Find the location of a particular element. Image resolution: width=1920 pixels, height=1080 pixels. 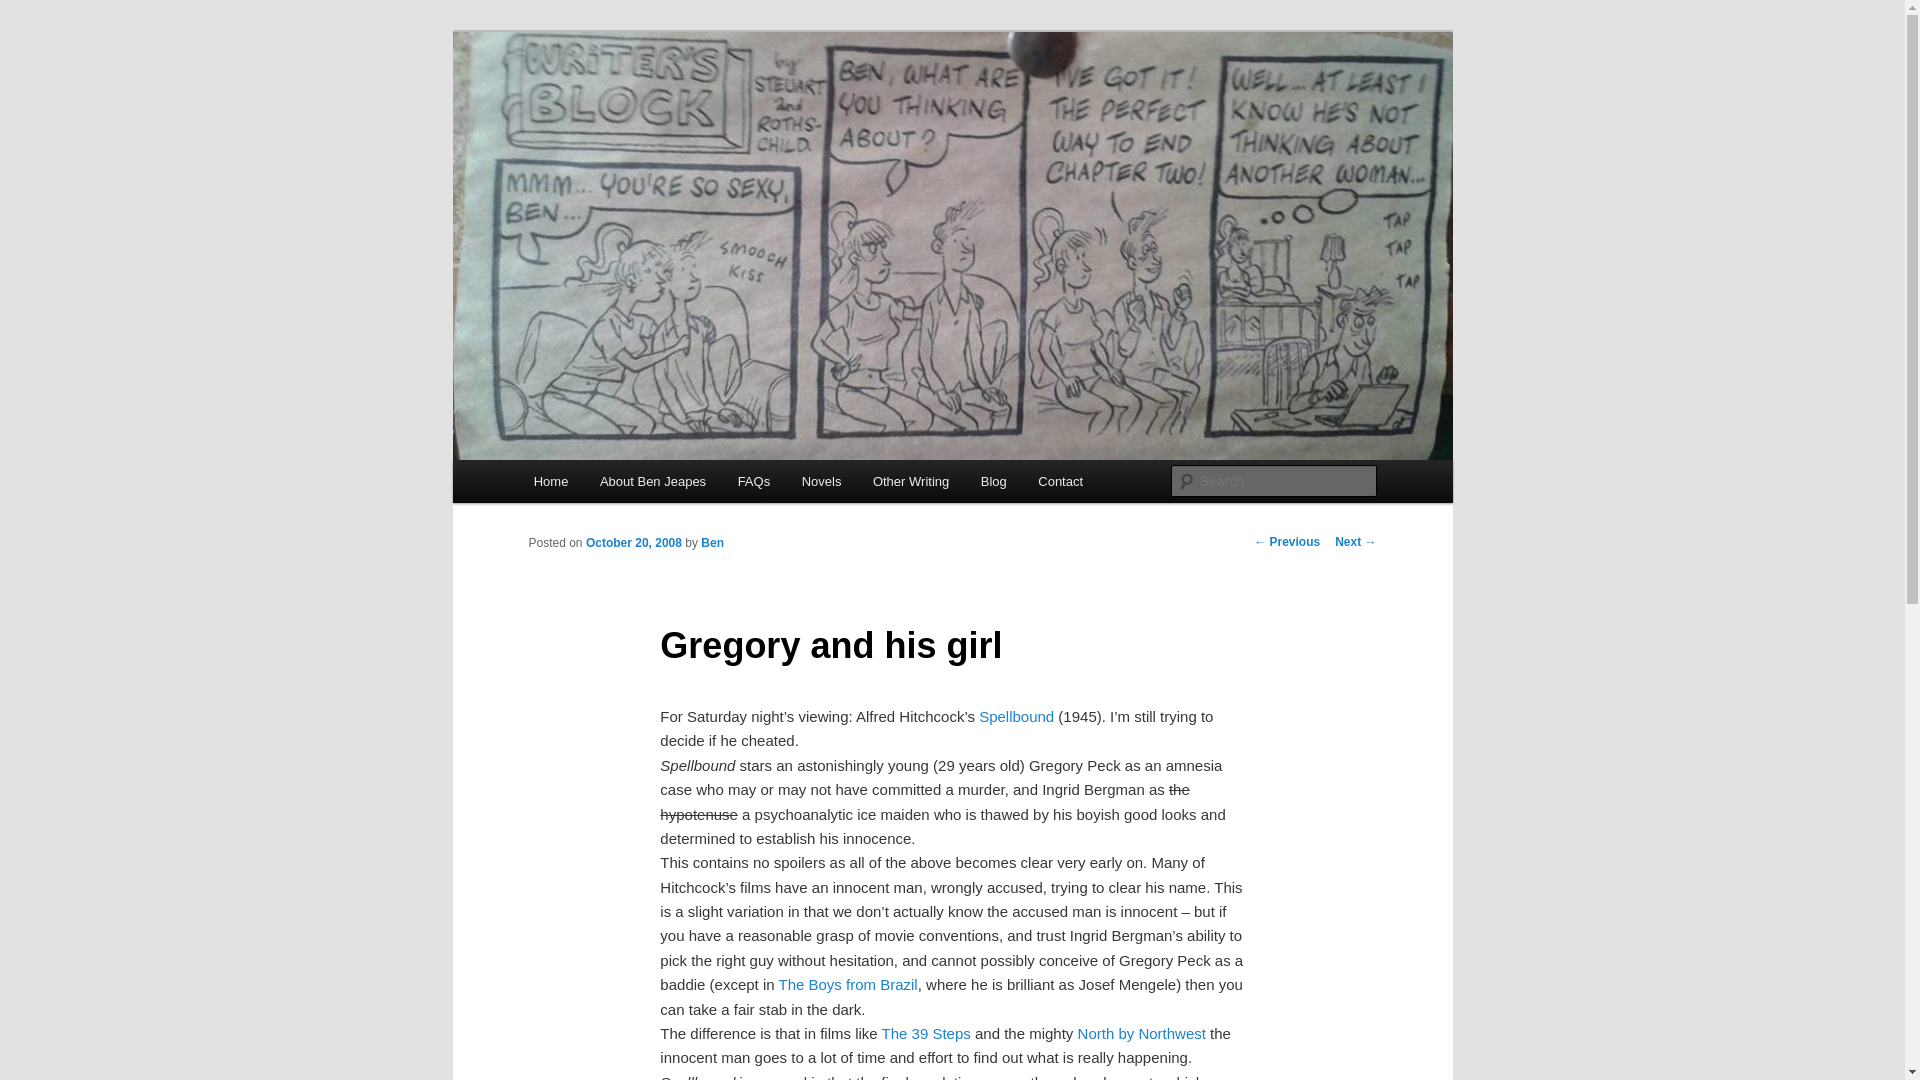

View all posts by Ben is located at coordinates (712, 542).